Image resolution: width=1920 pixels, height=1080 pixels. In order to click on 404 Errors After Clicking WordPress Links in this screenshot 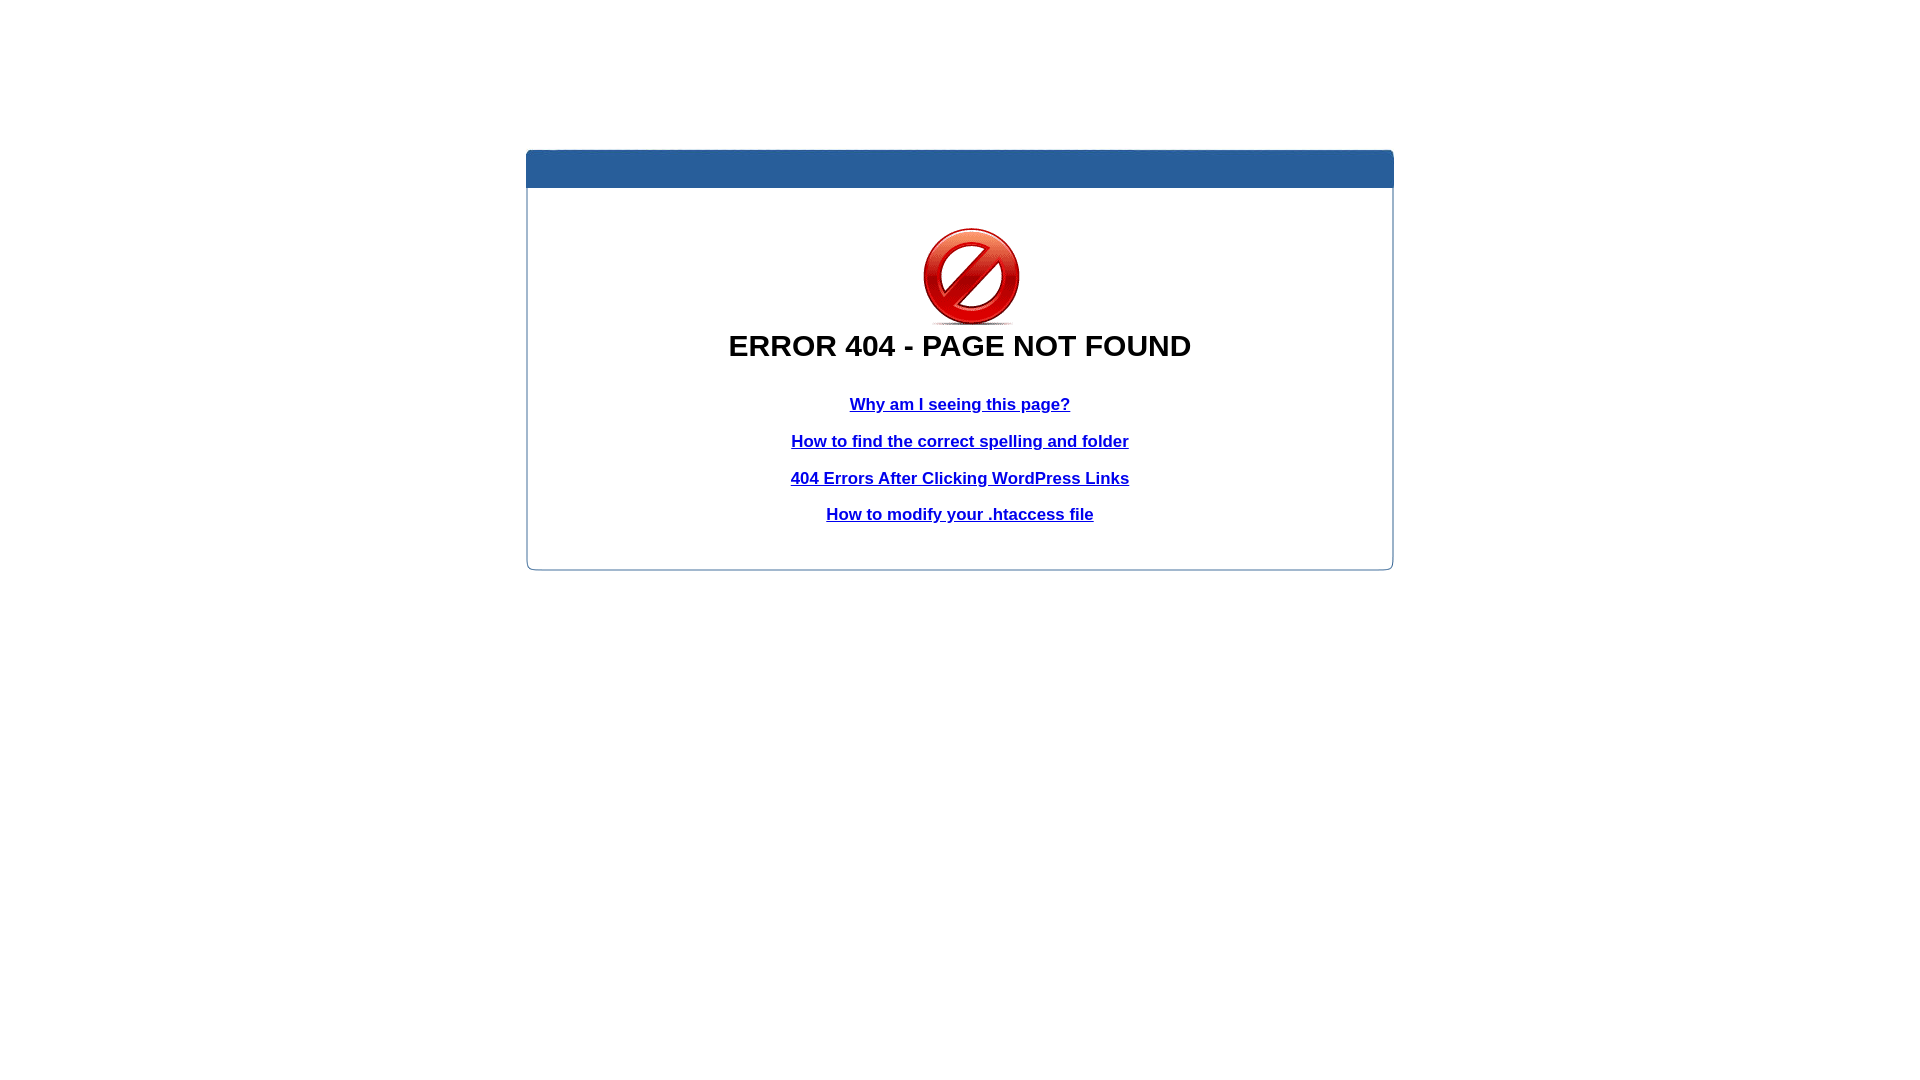, I will do `click(960, 478)`.